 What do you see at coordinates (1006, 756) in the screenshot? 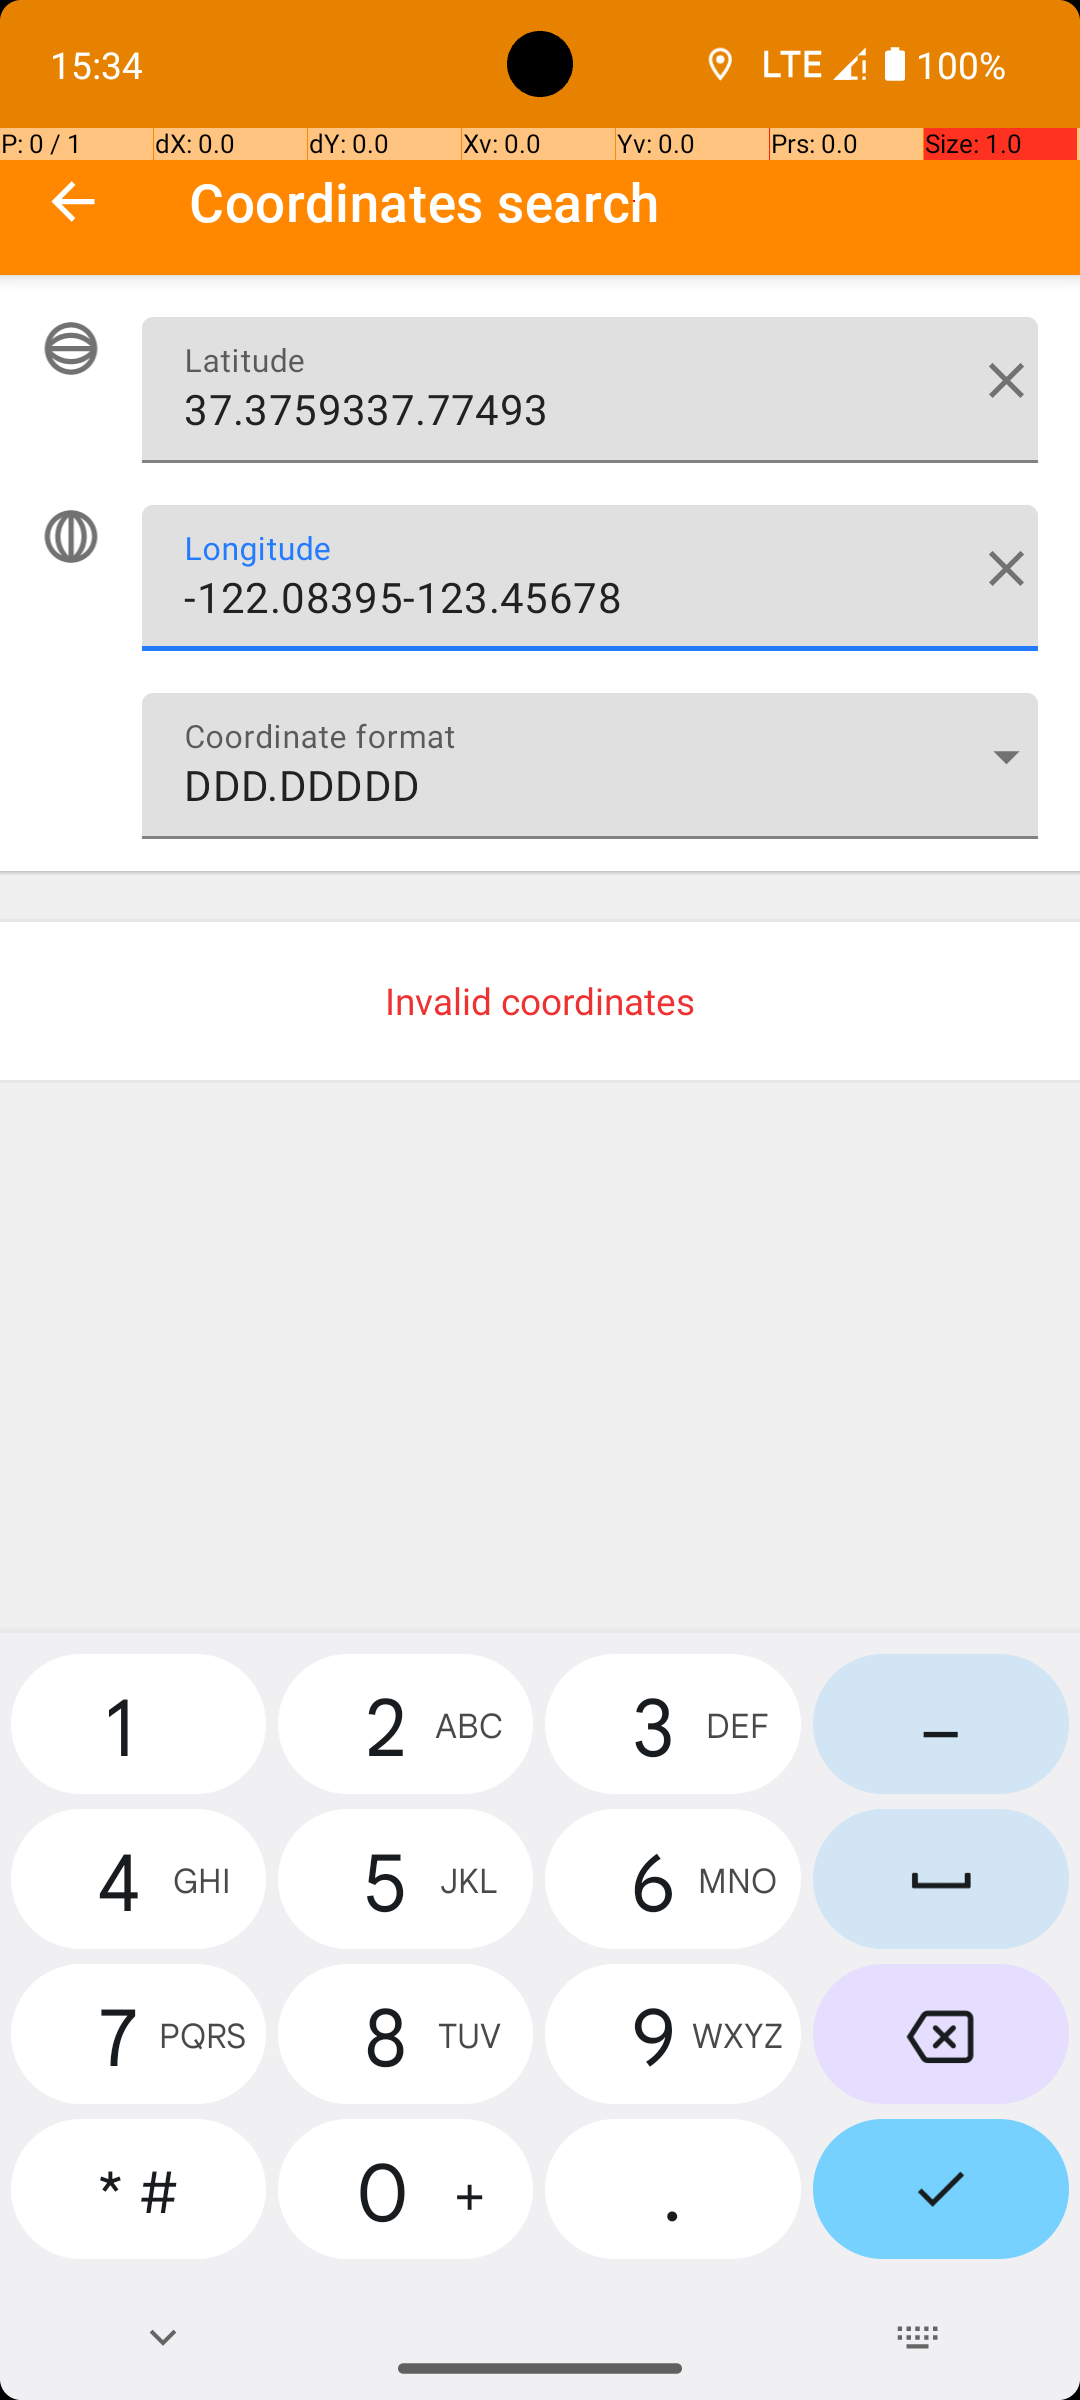
I see `Coordinate format` at bounding box center [1006, 756].